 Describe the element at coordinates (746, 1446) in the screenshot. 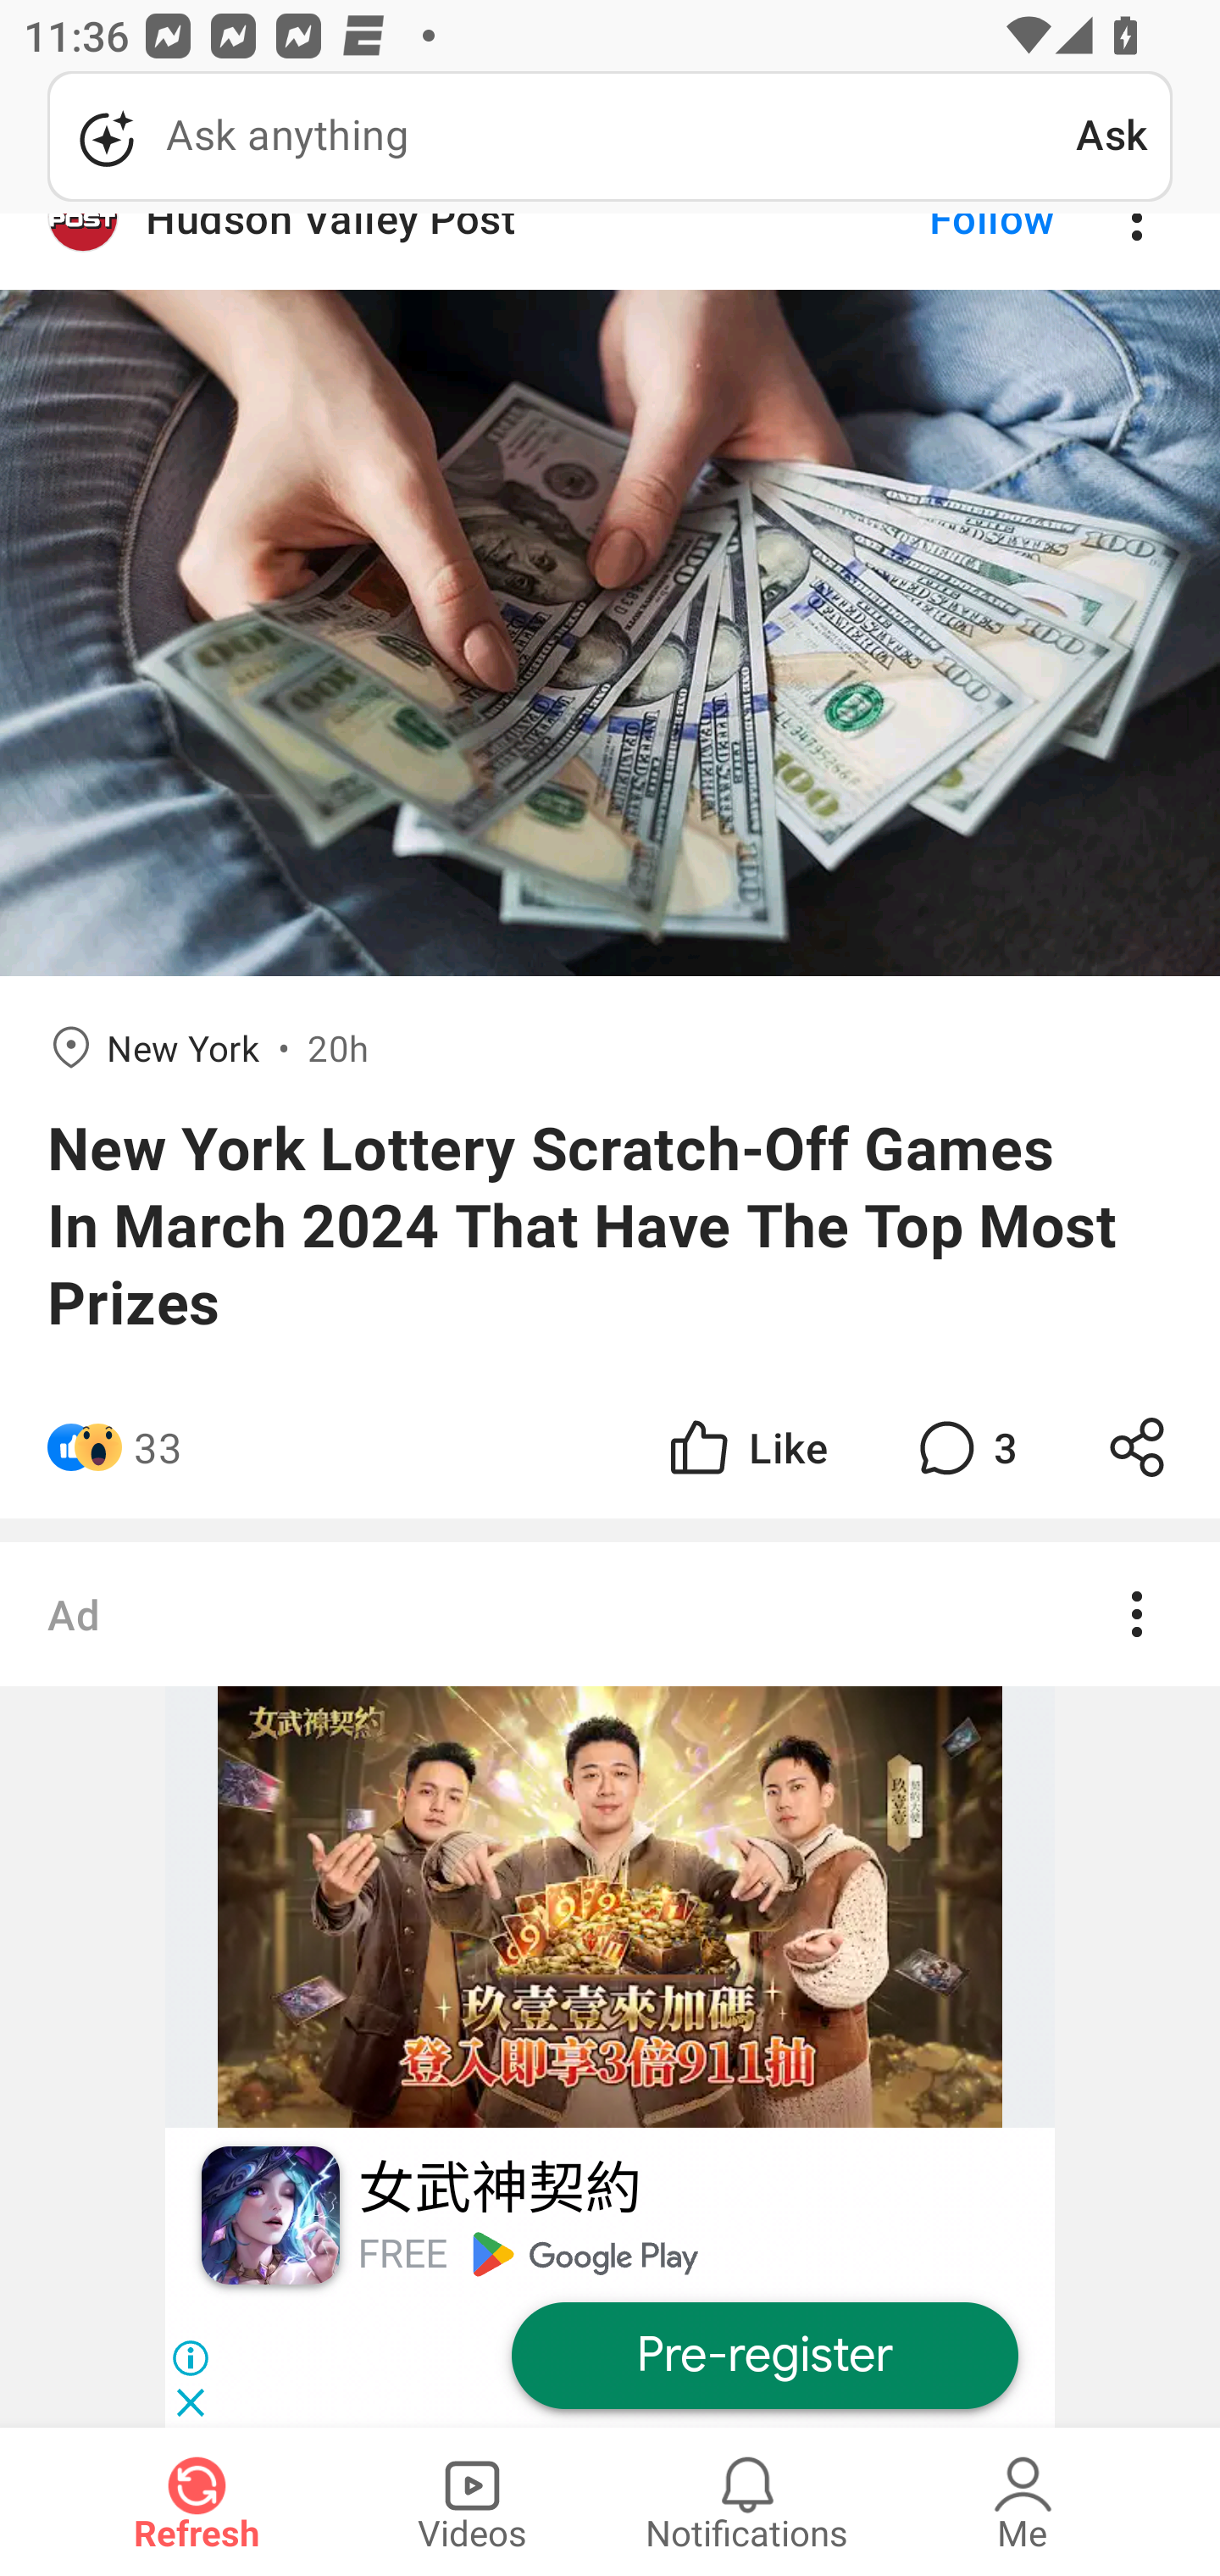

I see `Like` at that location.